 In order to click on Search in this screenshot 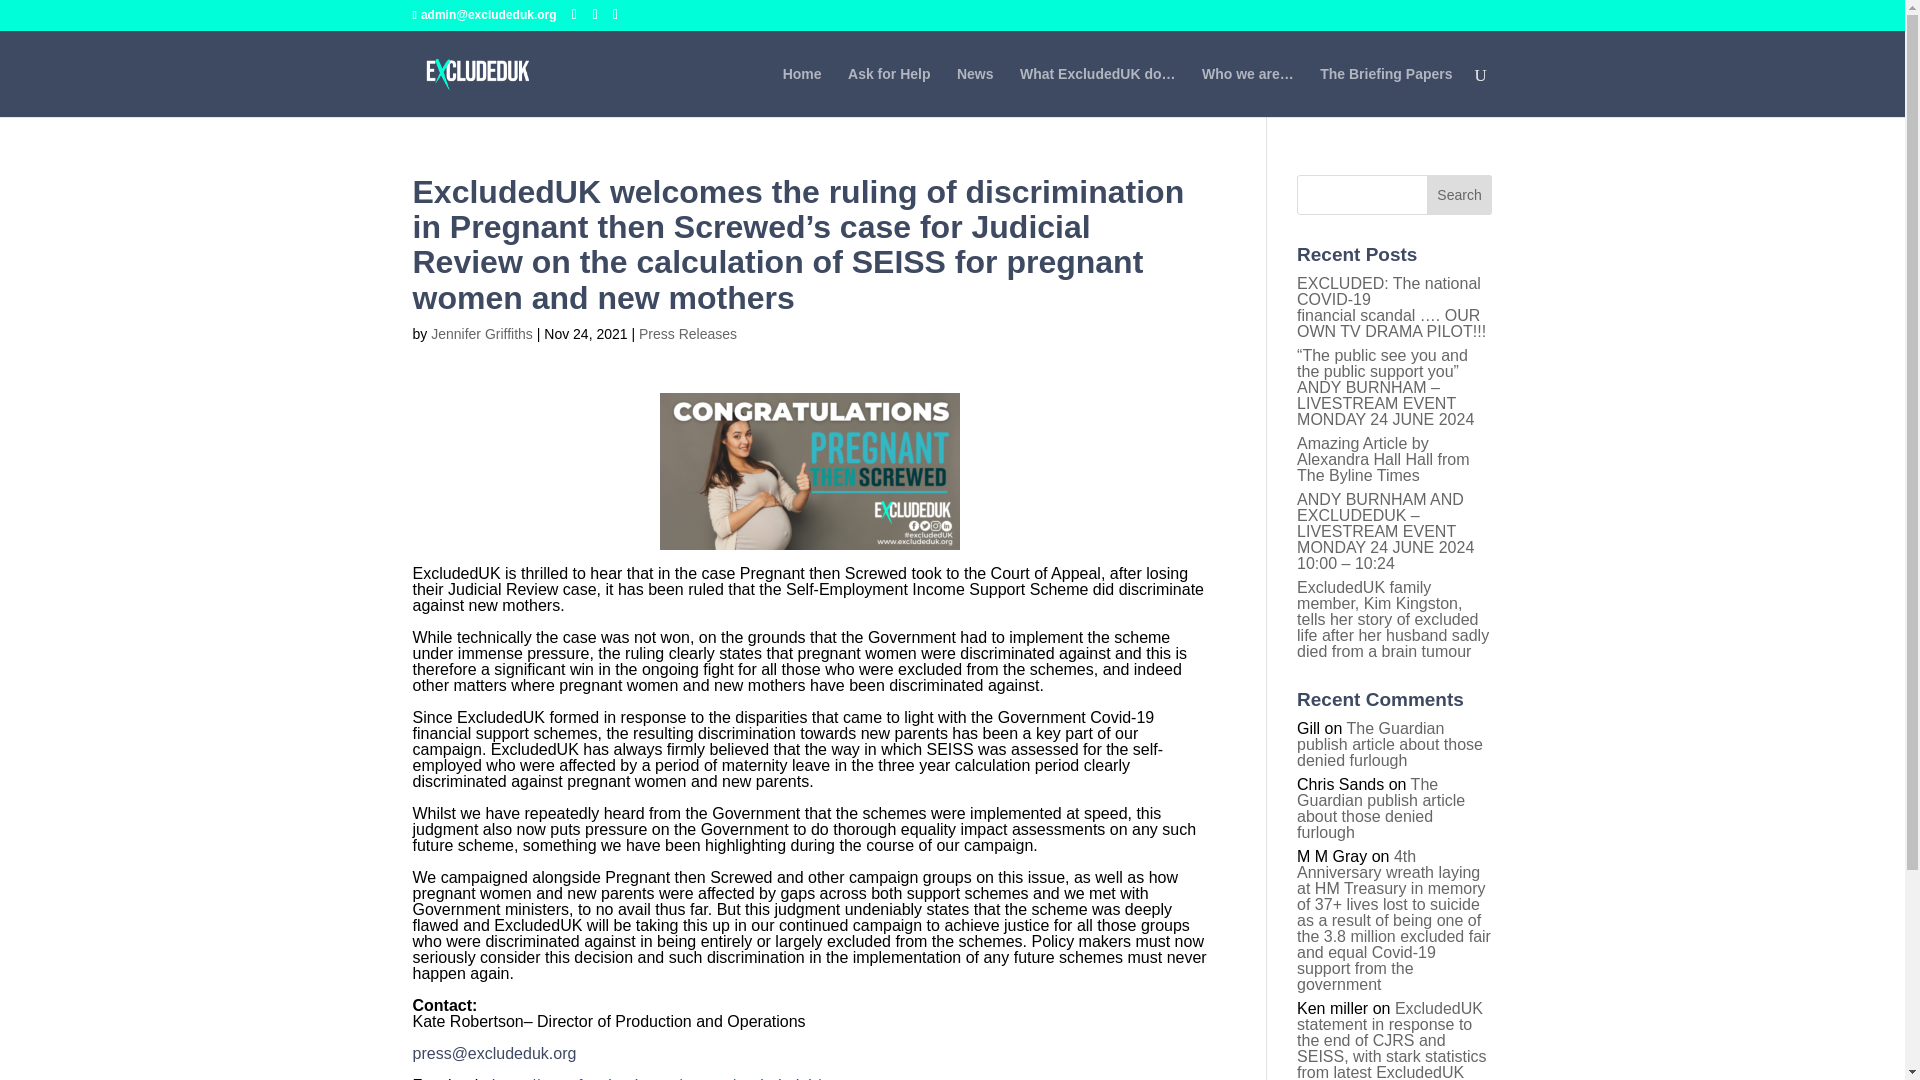, I will do `click(1460, 194)`.